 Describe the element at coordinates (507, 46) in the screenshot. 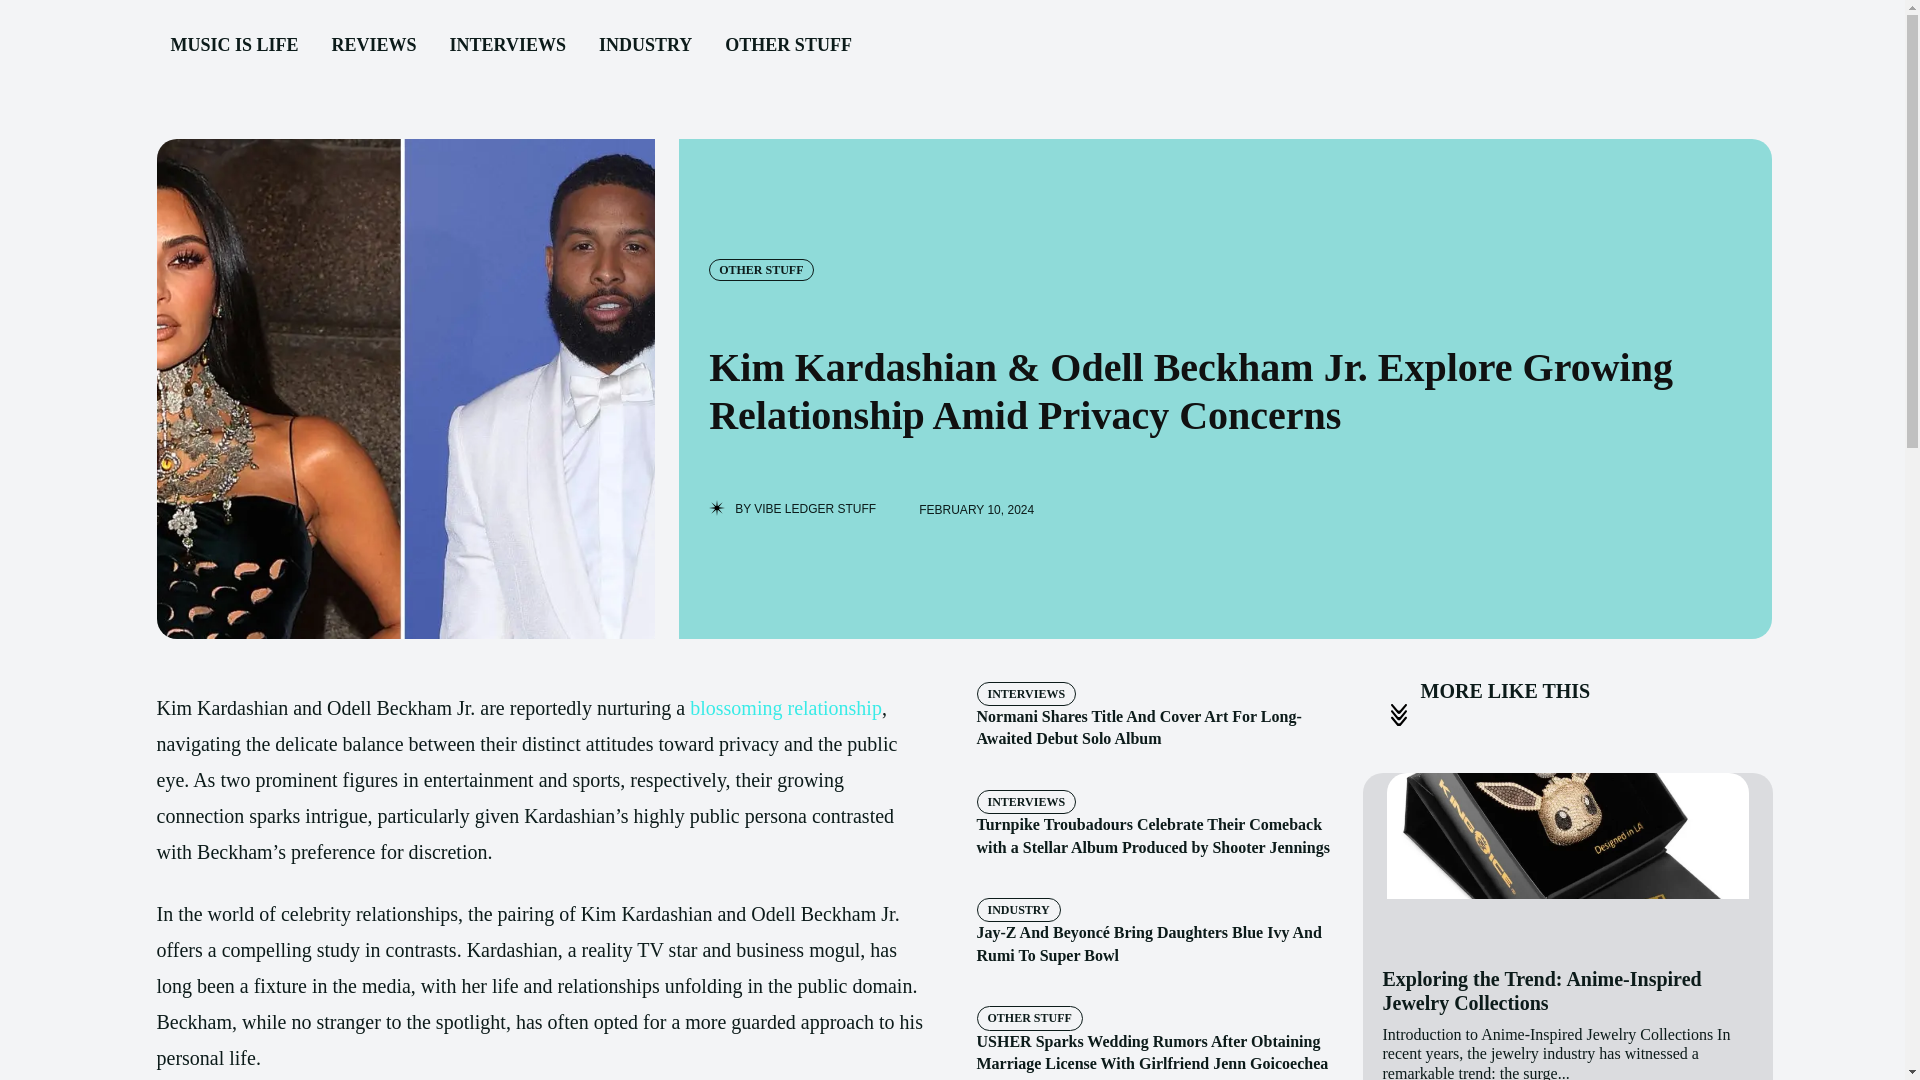

I see `INTERVIEWS` at that location.